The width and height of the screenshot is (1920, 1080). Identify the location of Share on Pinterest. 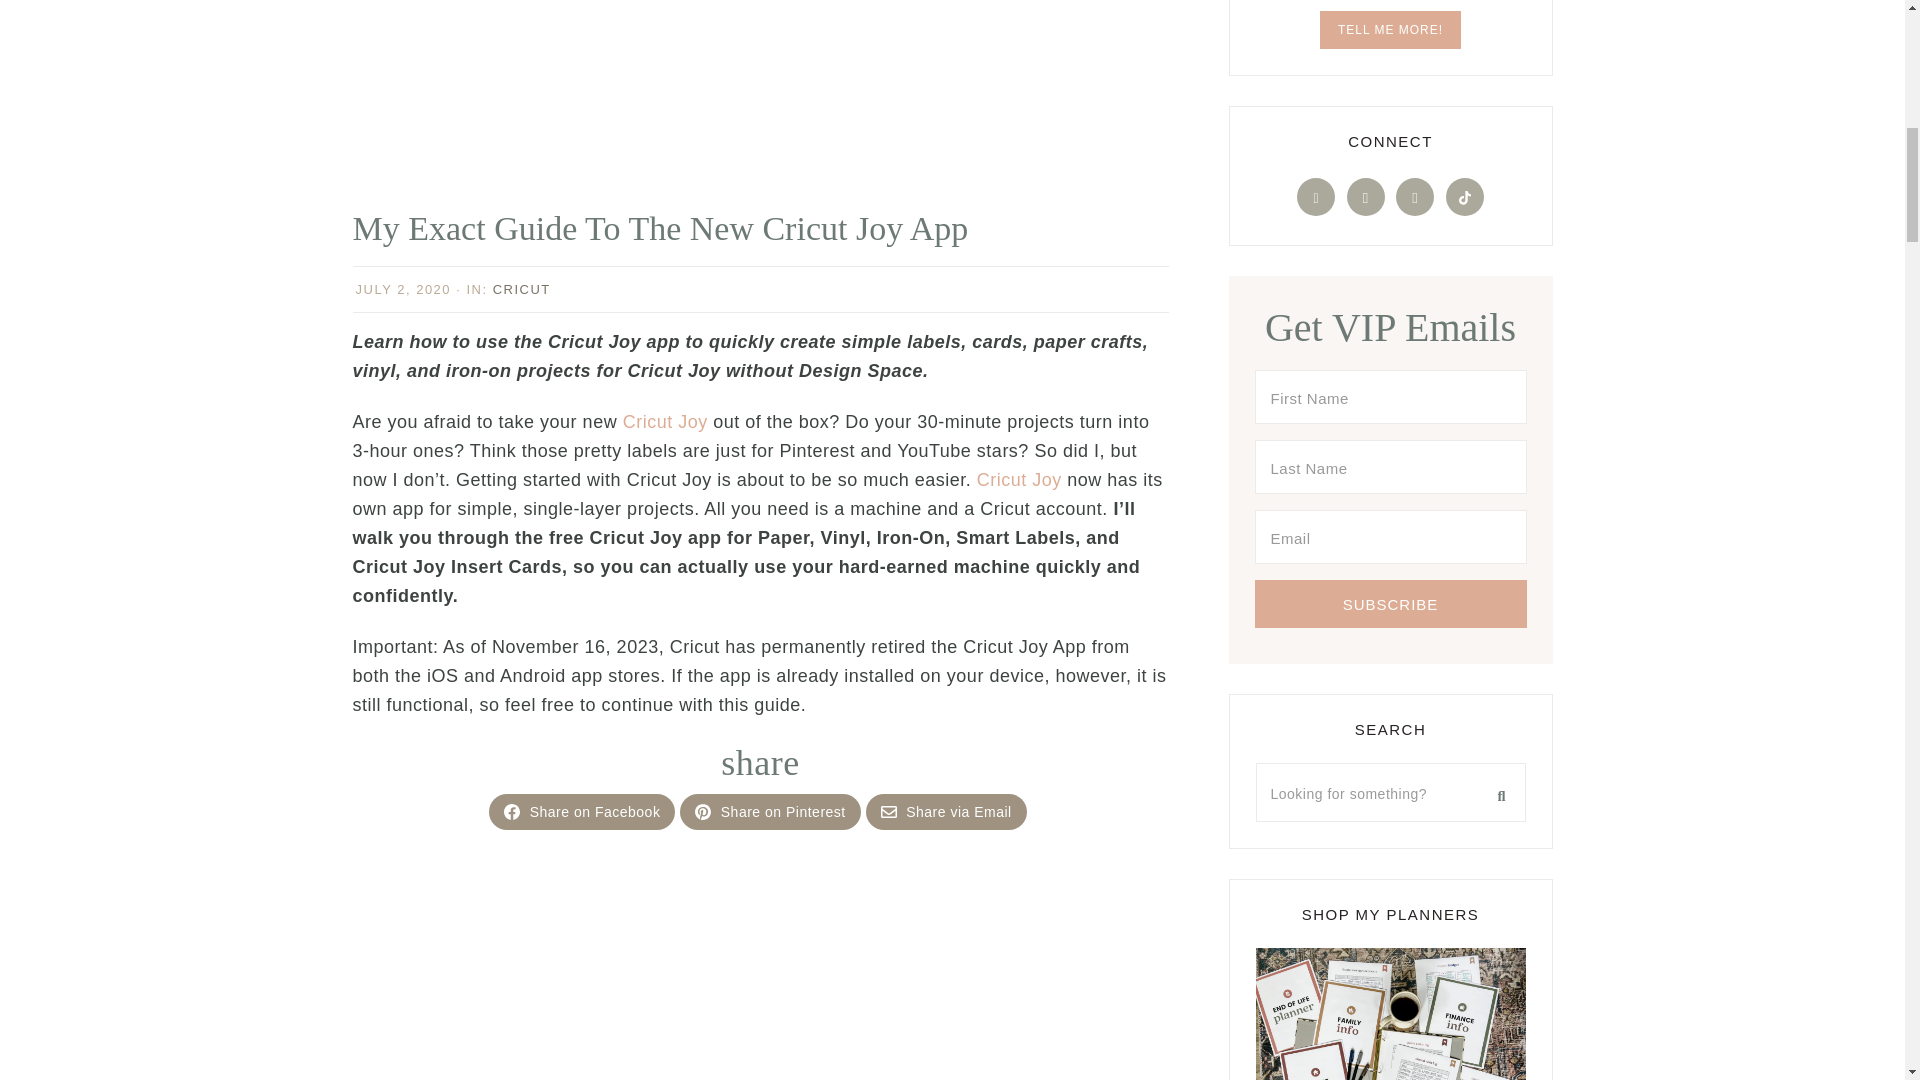
(702, 811).